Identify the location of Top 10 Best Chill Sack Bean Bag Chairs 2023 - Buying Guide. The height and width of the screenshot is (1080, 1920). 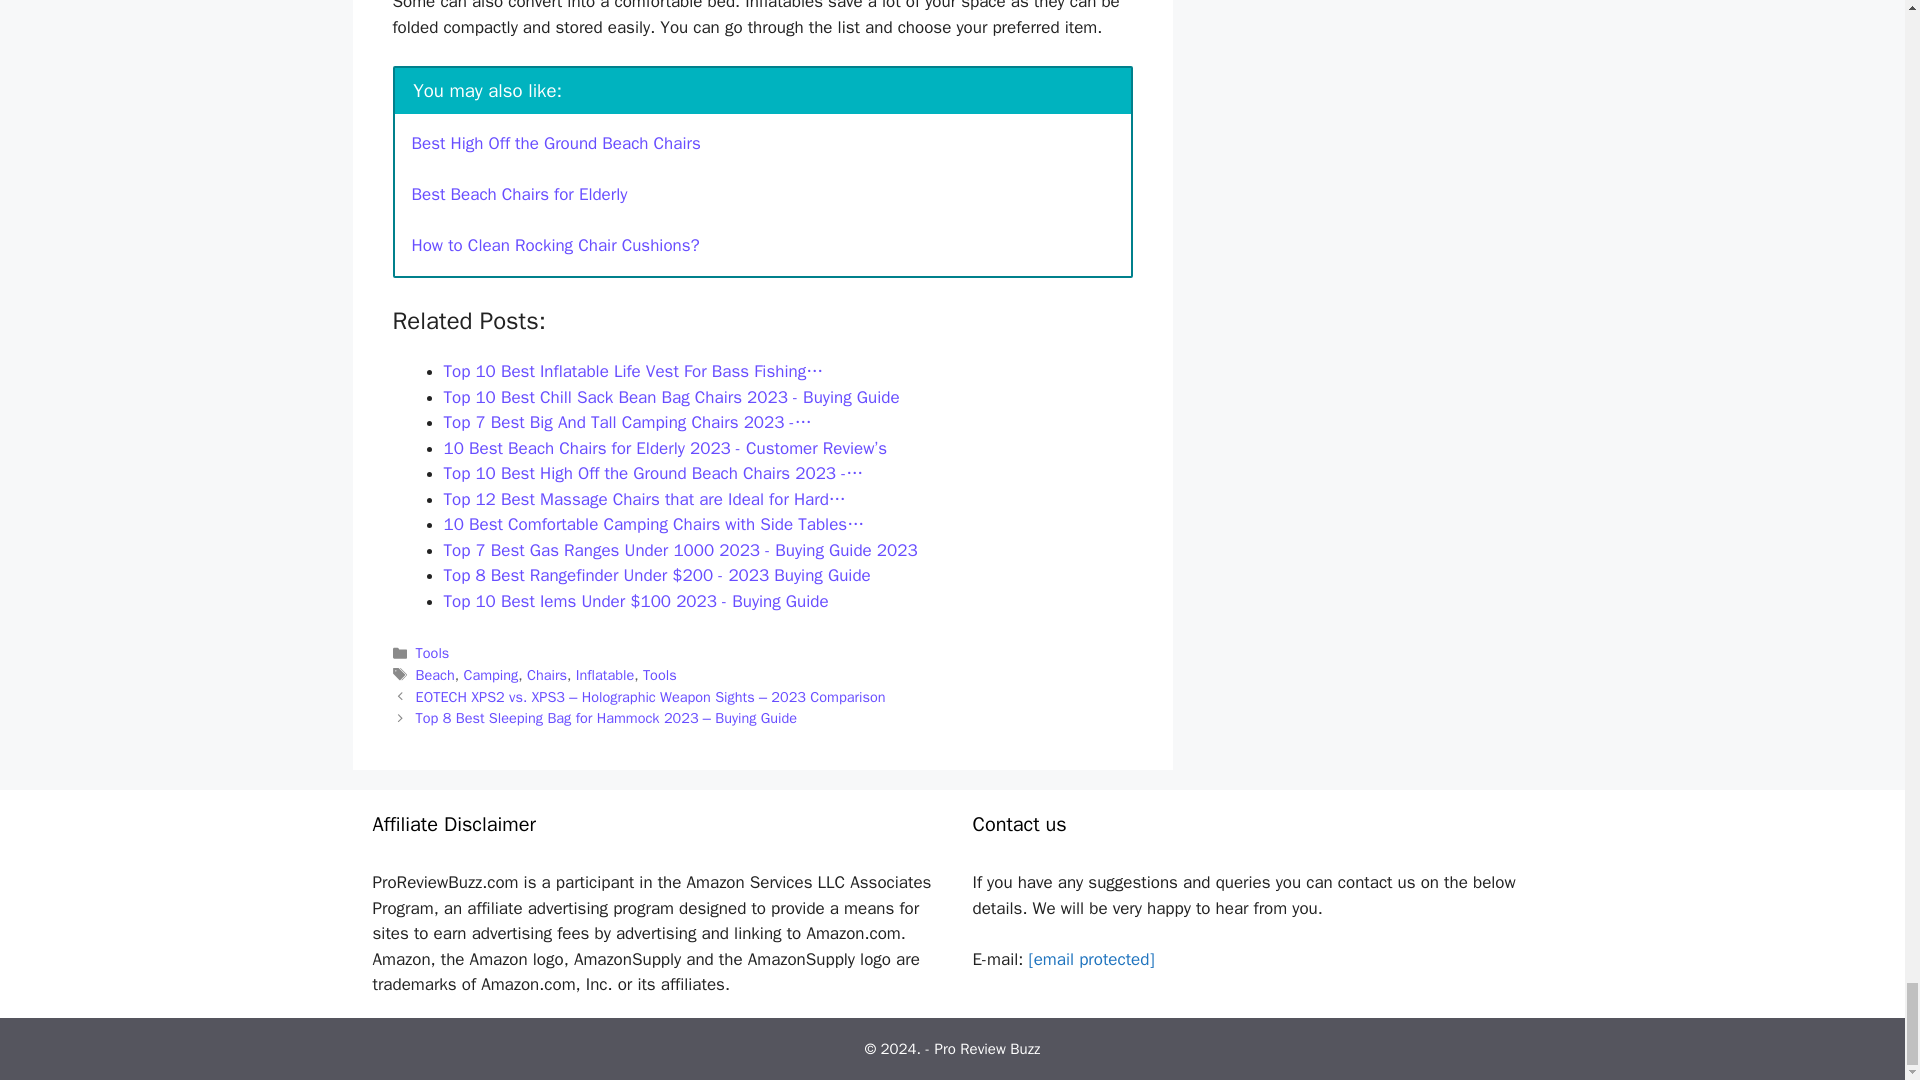
(672, 397).